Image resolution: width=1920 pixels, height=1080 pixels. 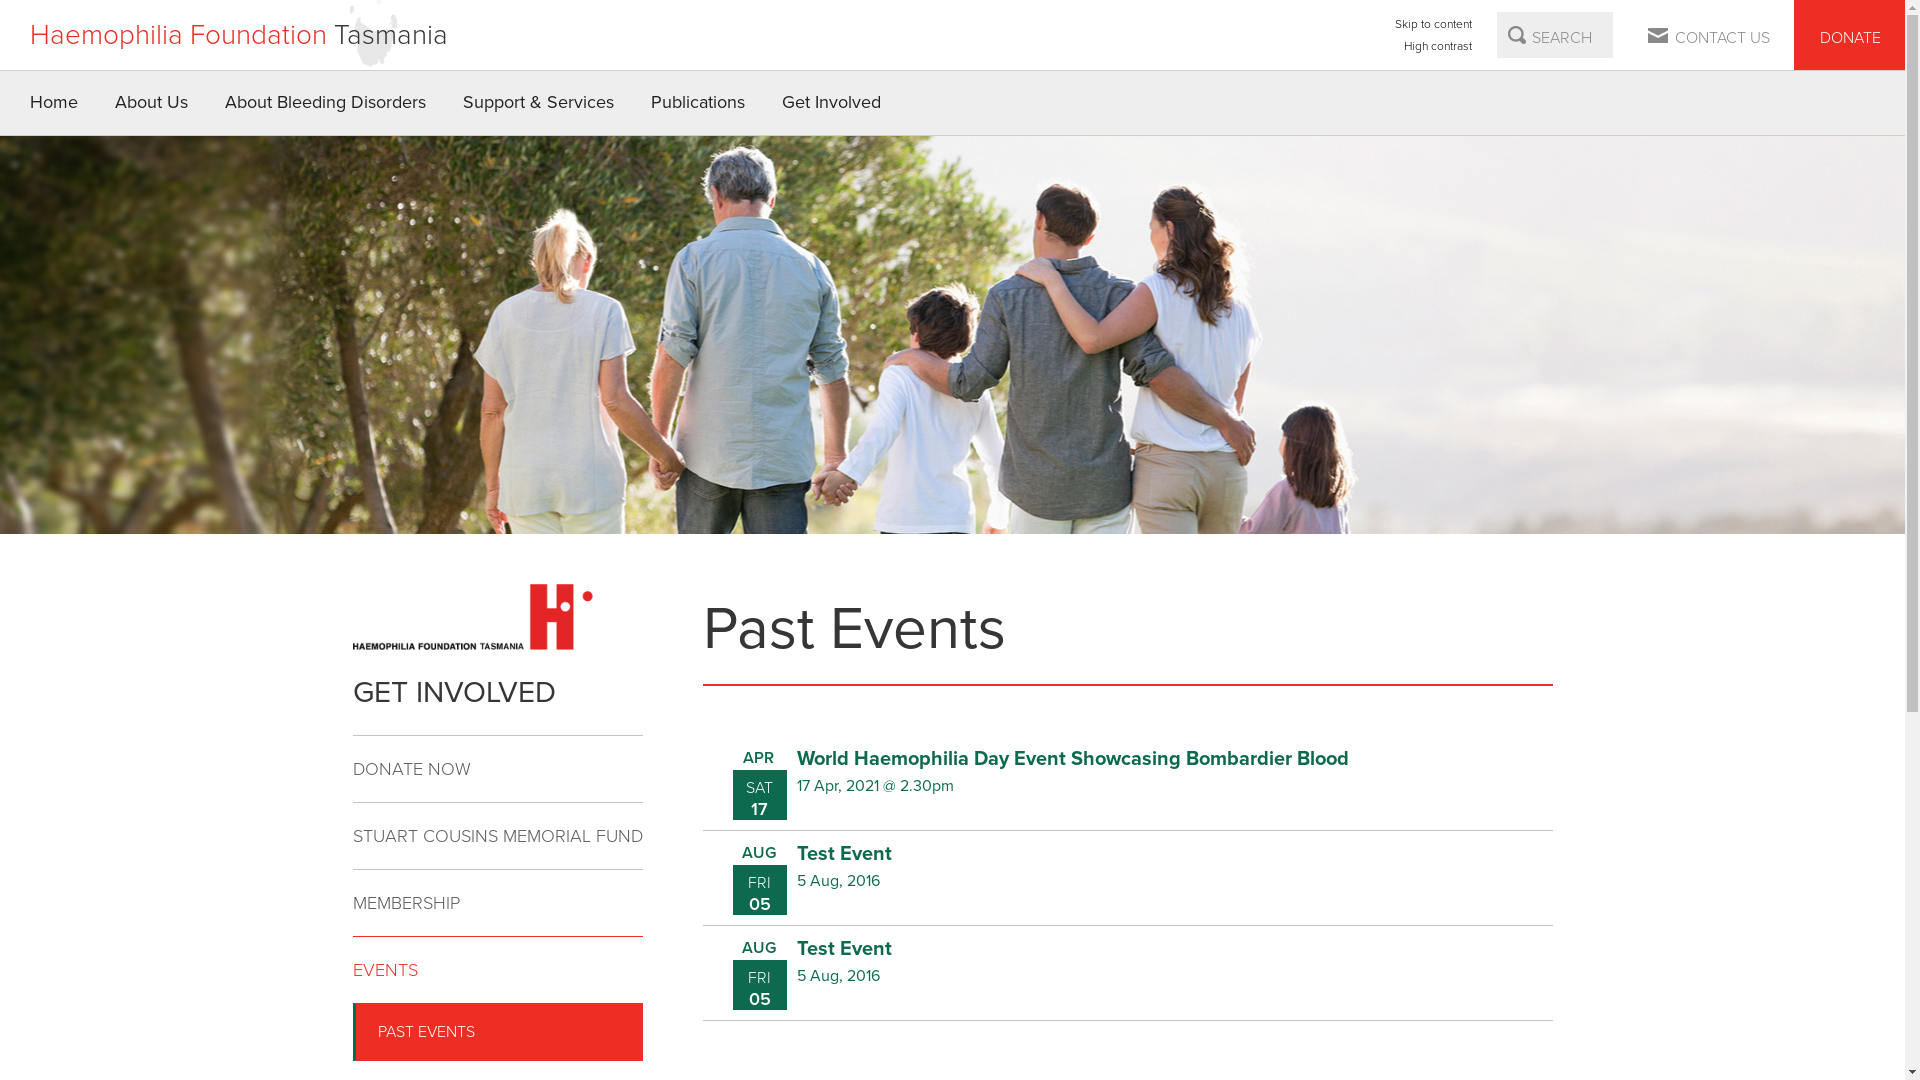 What do you see at coordinates (326, 103) in the screenshot?
I see `About Bleeding Disorders` at bounding box center [326, 103].